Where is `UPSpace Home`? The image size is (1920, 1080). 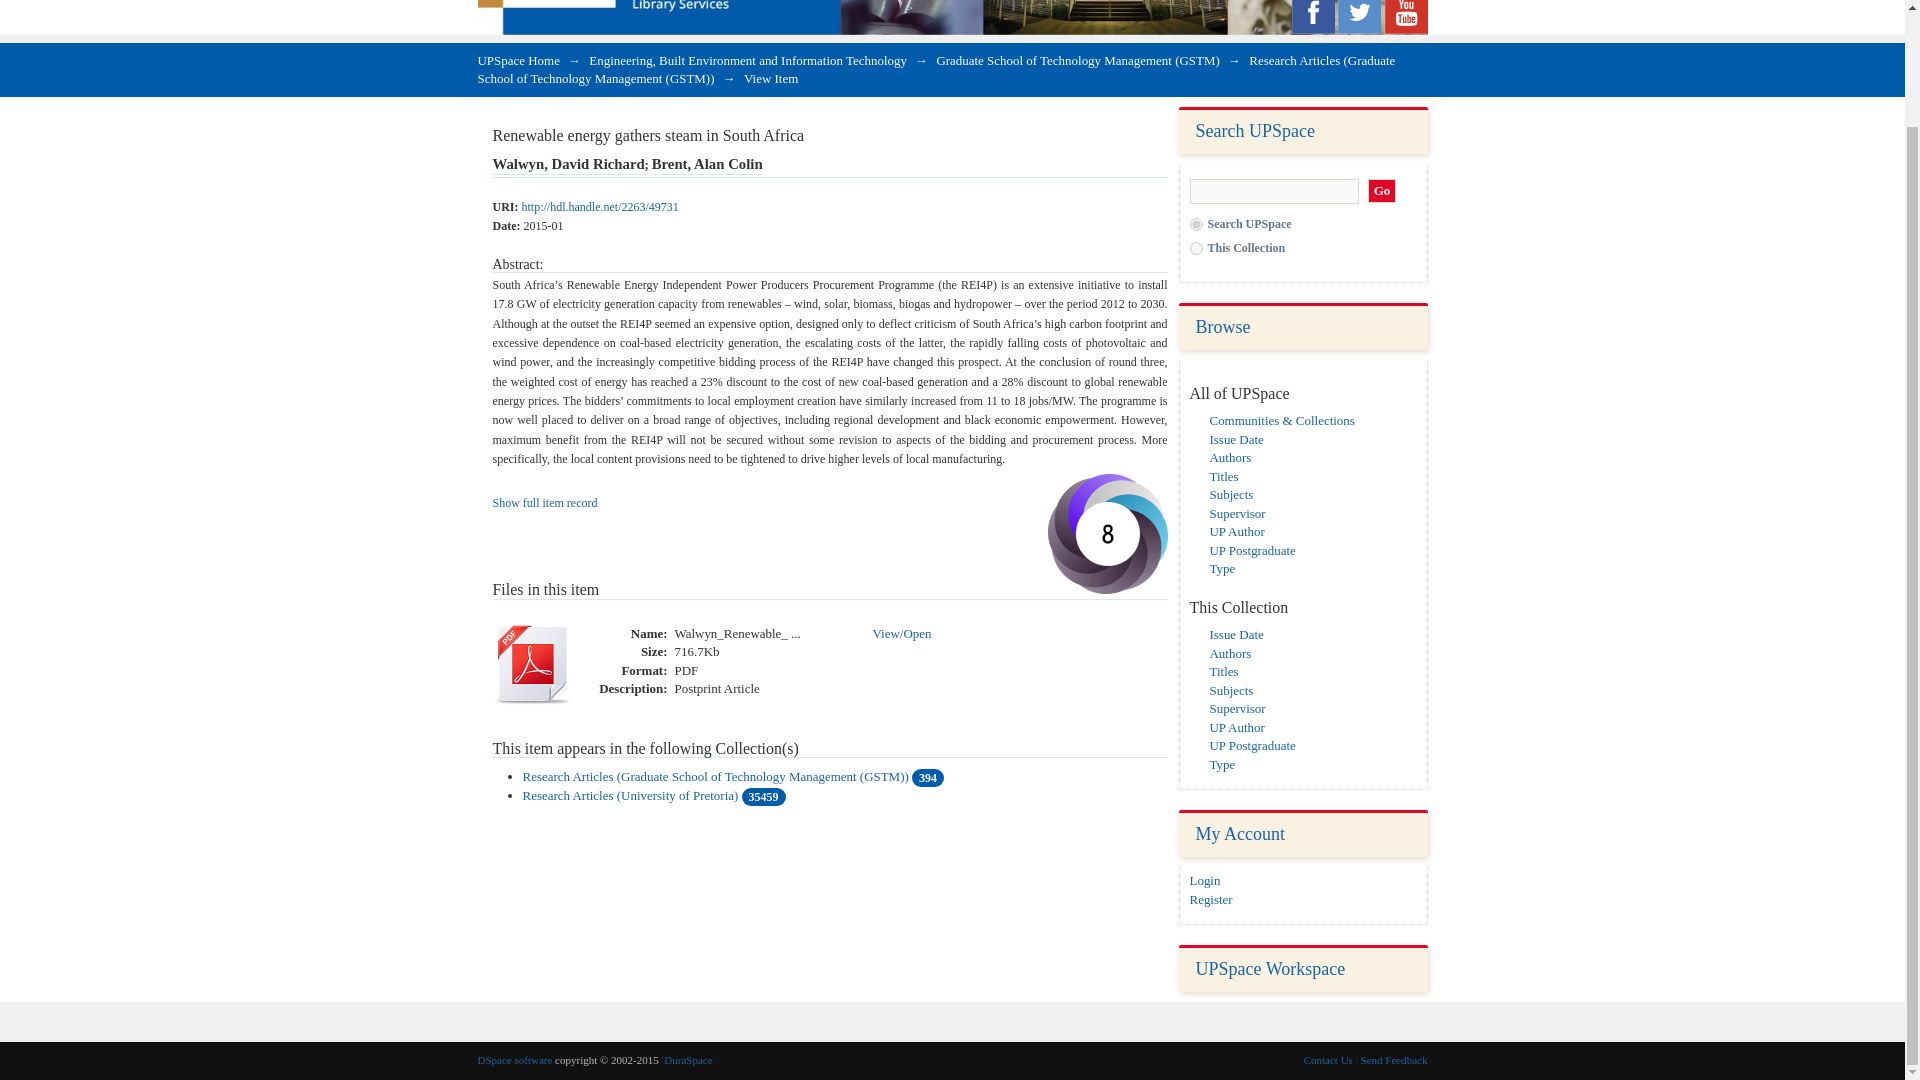 UPSpace Home is located at coordinates (519, 60).